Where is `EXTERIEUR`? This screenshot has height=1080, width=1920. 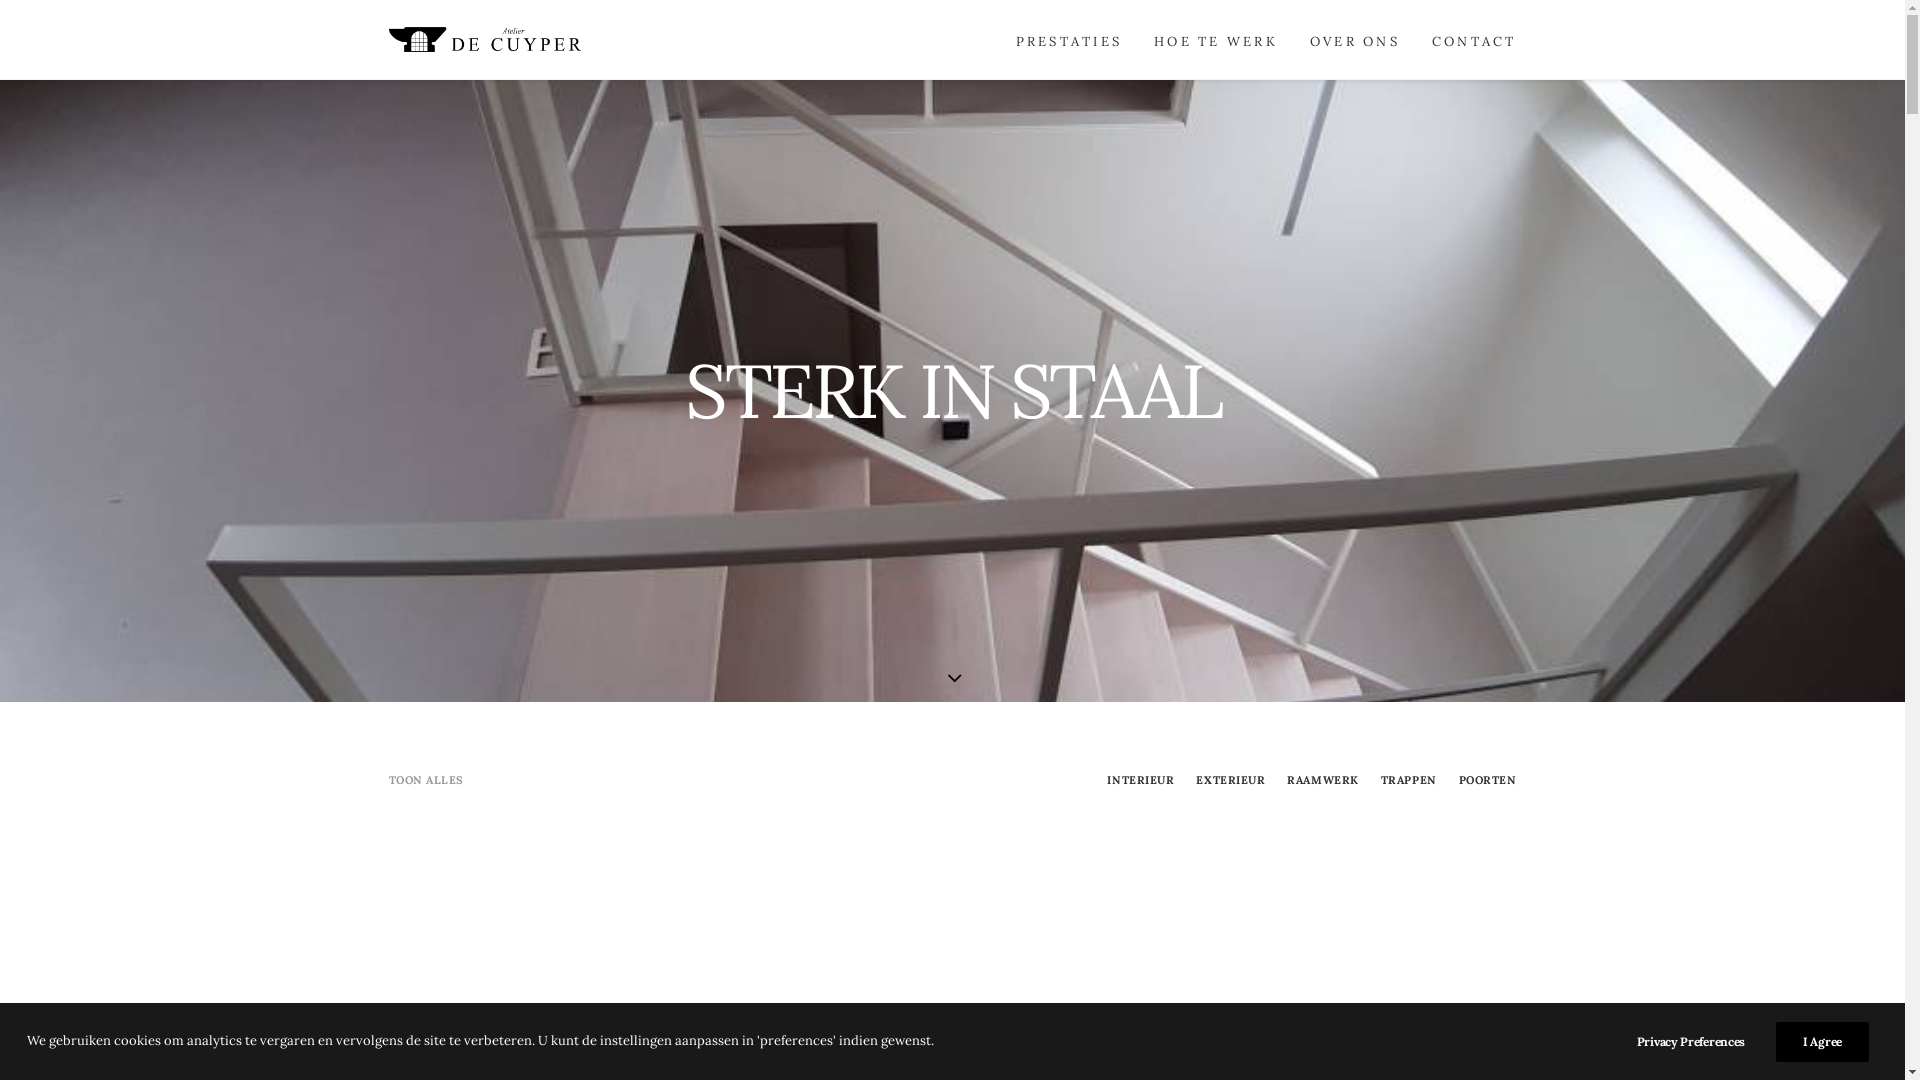 EXTERIEUR is located at coordinates (1230, 780).